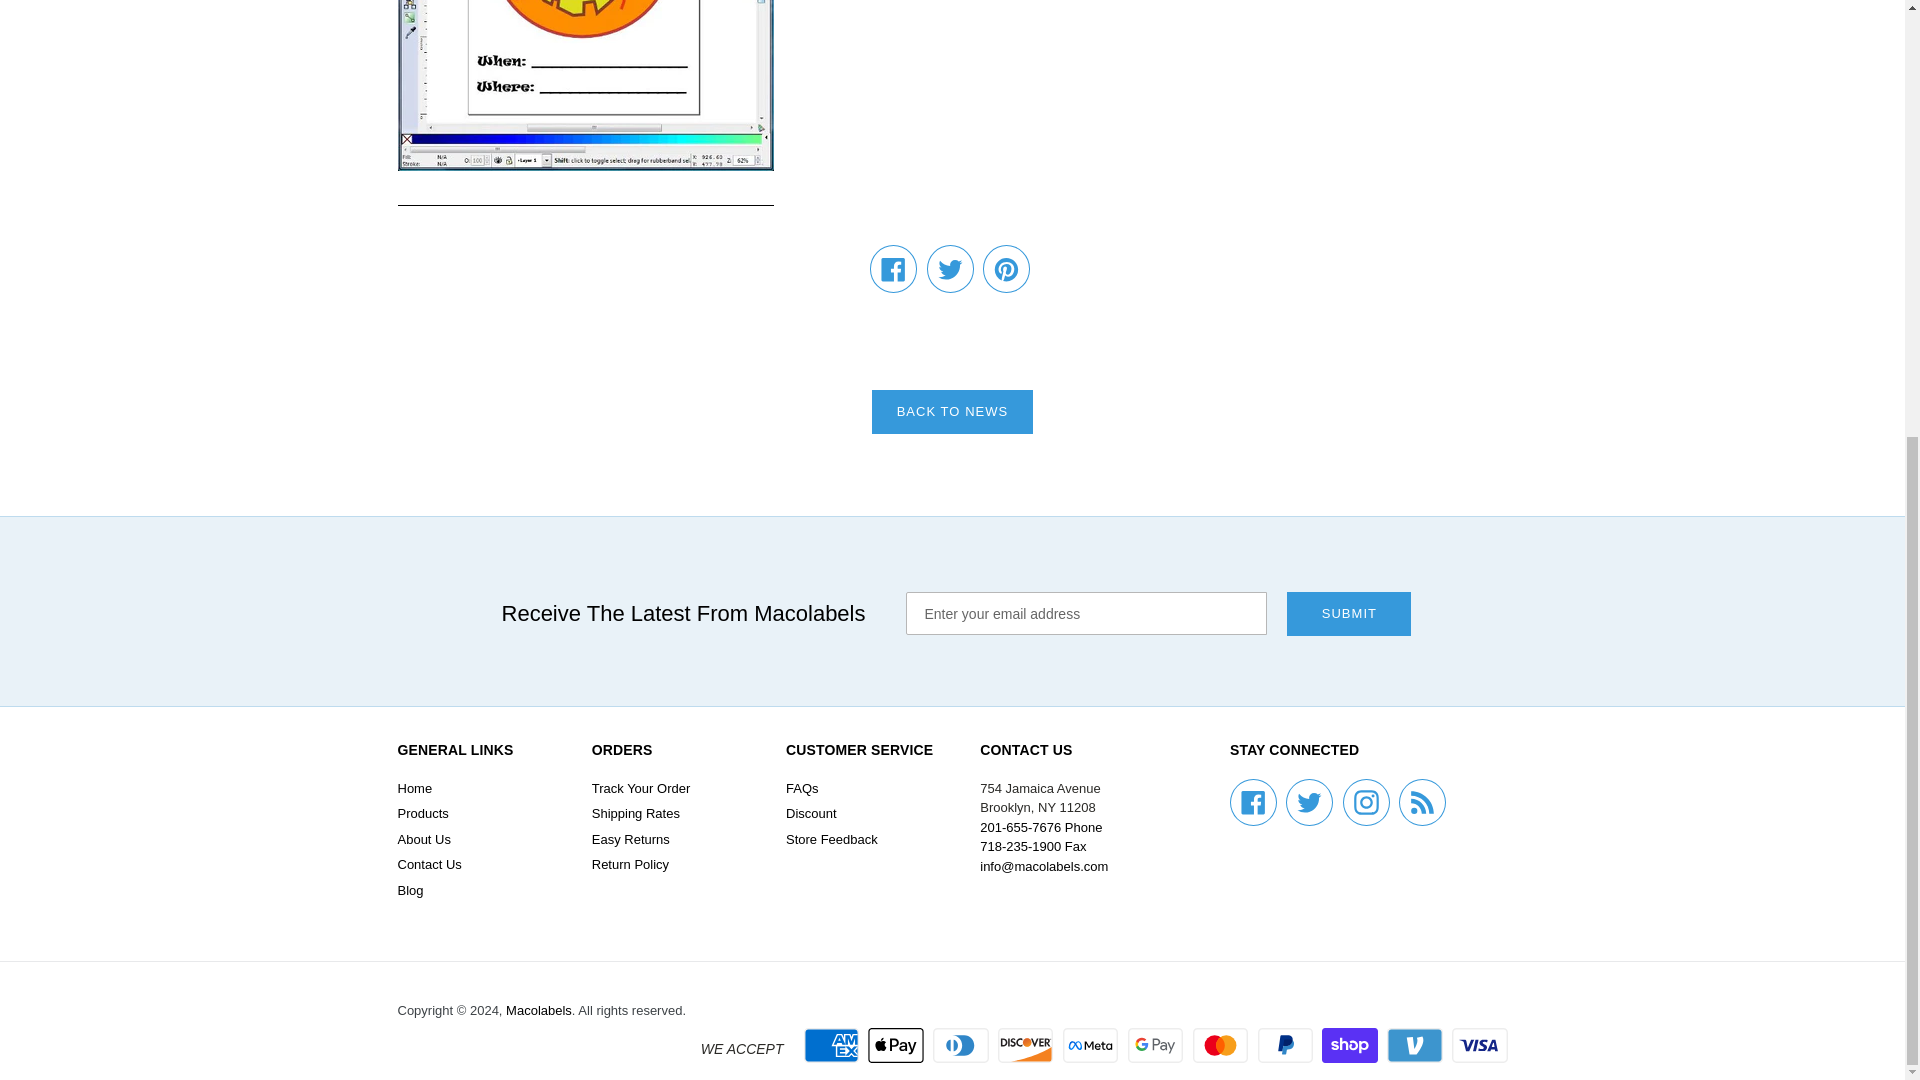 The width and height of the screenshot is (1920, 1080). I want to click on Macolabels on Twitter, so click(1309, 802).